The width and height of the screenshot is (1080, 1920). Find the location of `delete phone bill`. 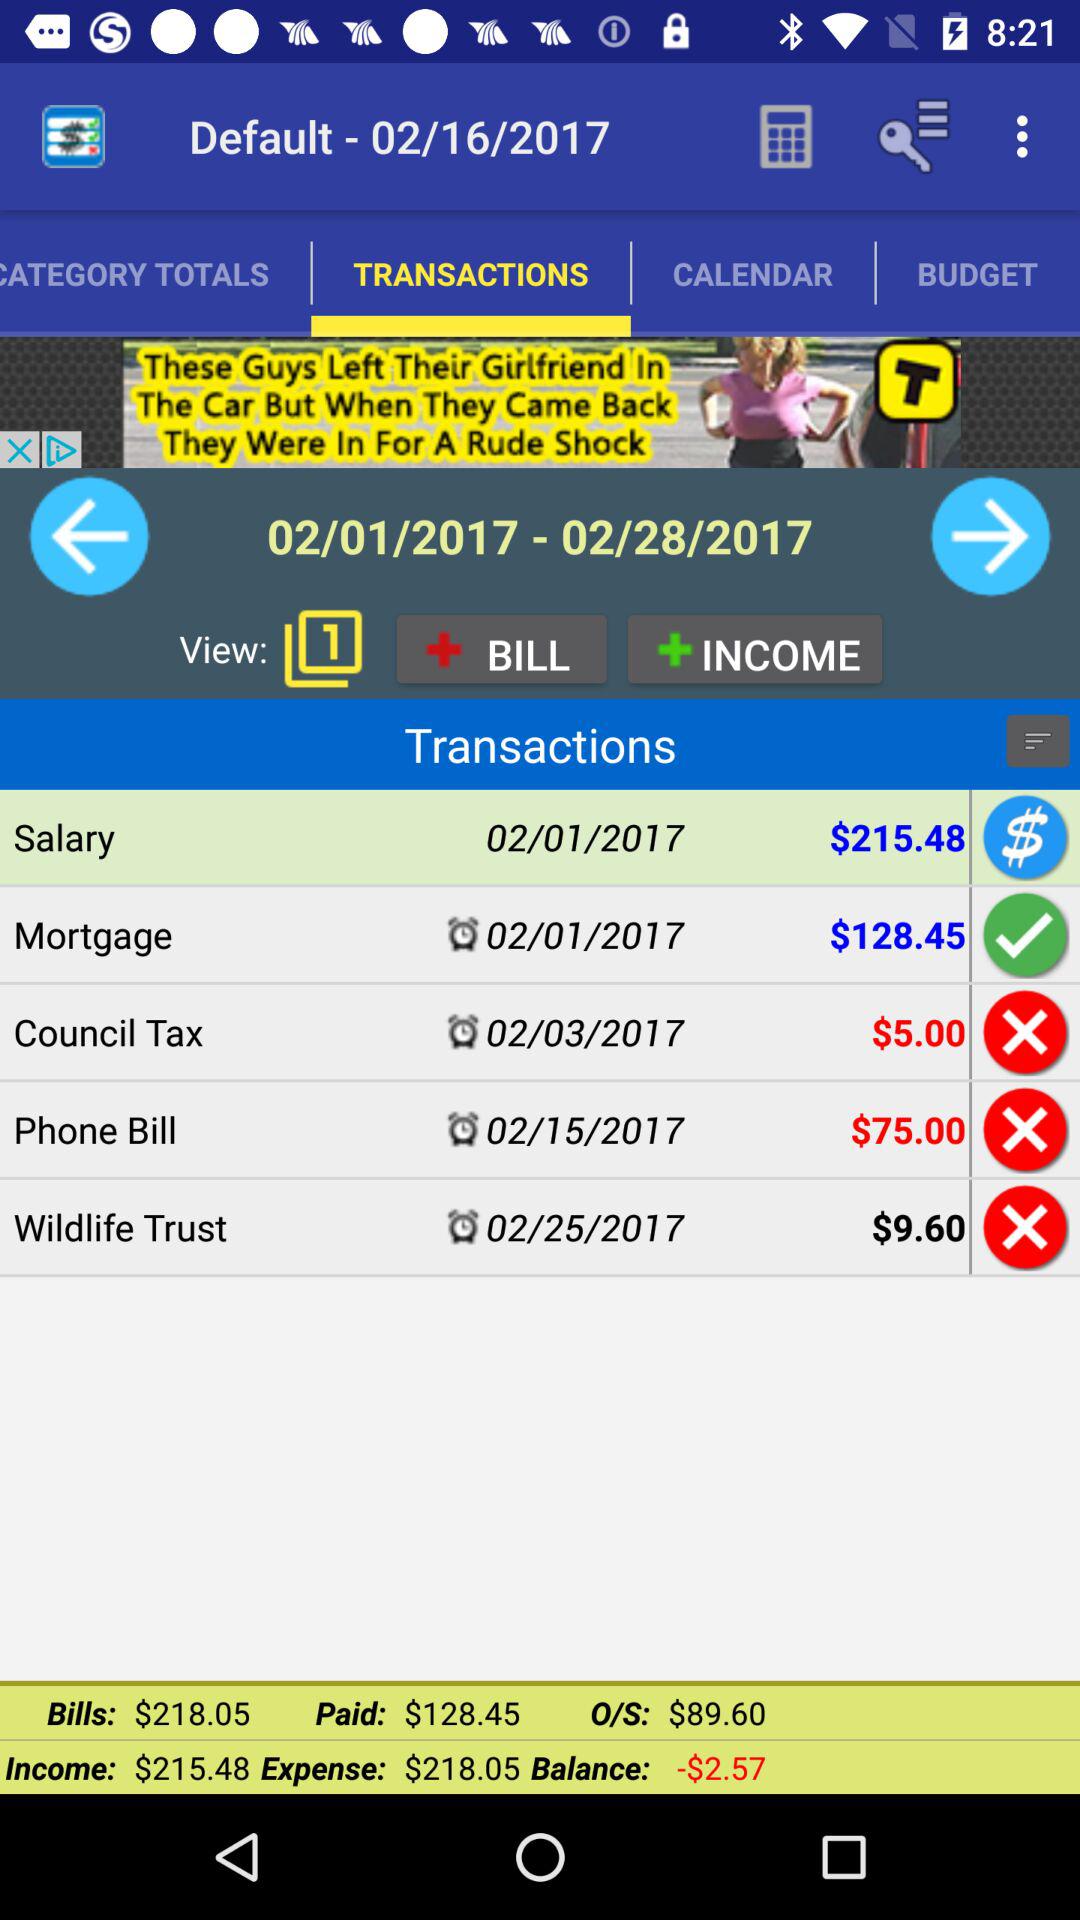

delete phone bill is located at coordinates (1022, 1129).